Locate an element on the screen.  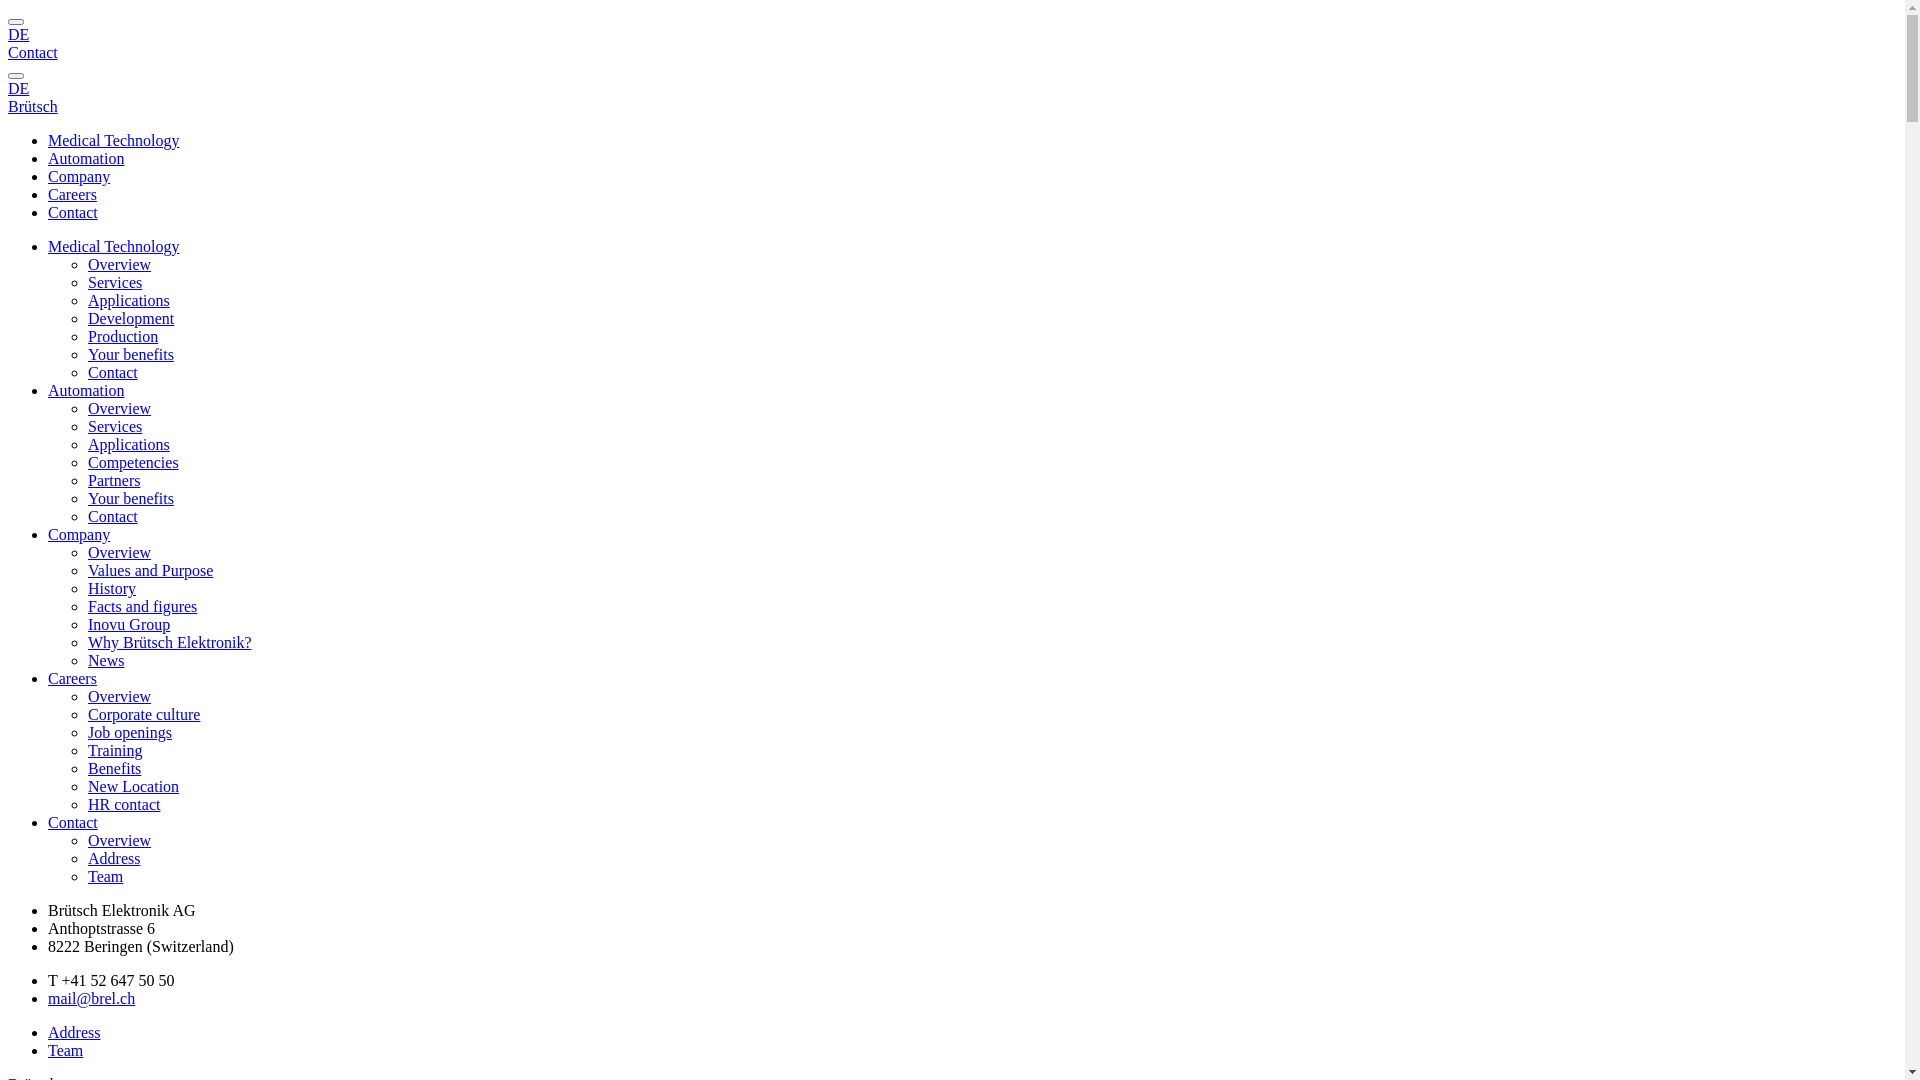
Services is located at coordinates (115, 426).